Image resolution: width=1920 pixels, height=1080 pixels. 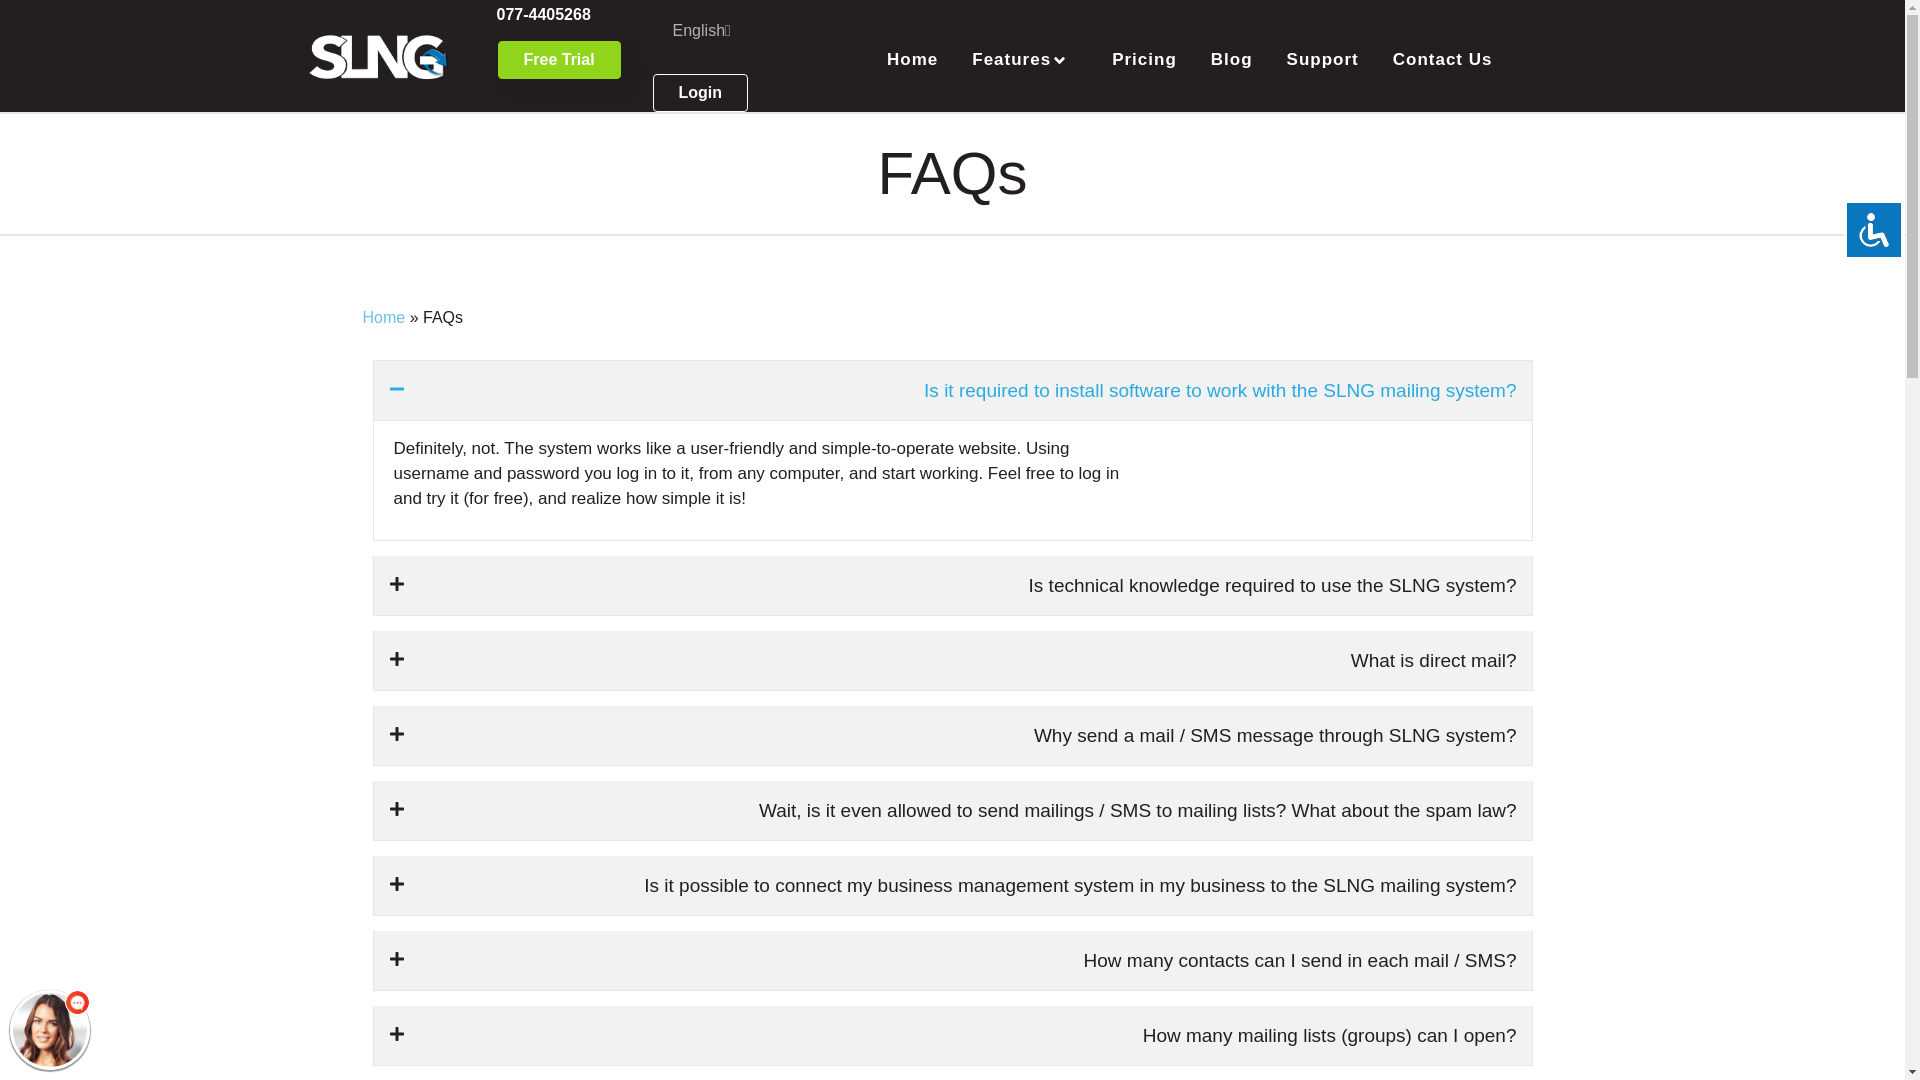 I want to click on Free Trial, so click(x=558, y=60).